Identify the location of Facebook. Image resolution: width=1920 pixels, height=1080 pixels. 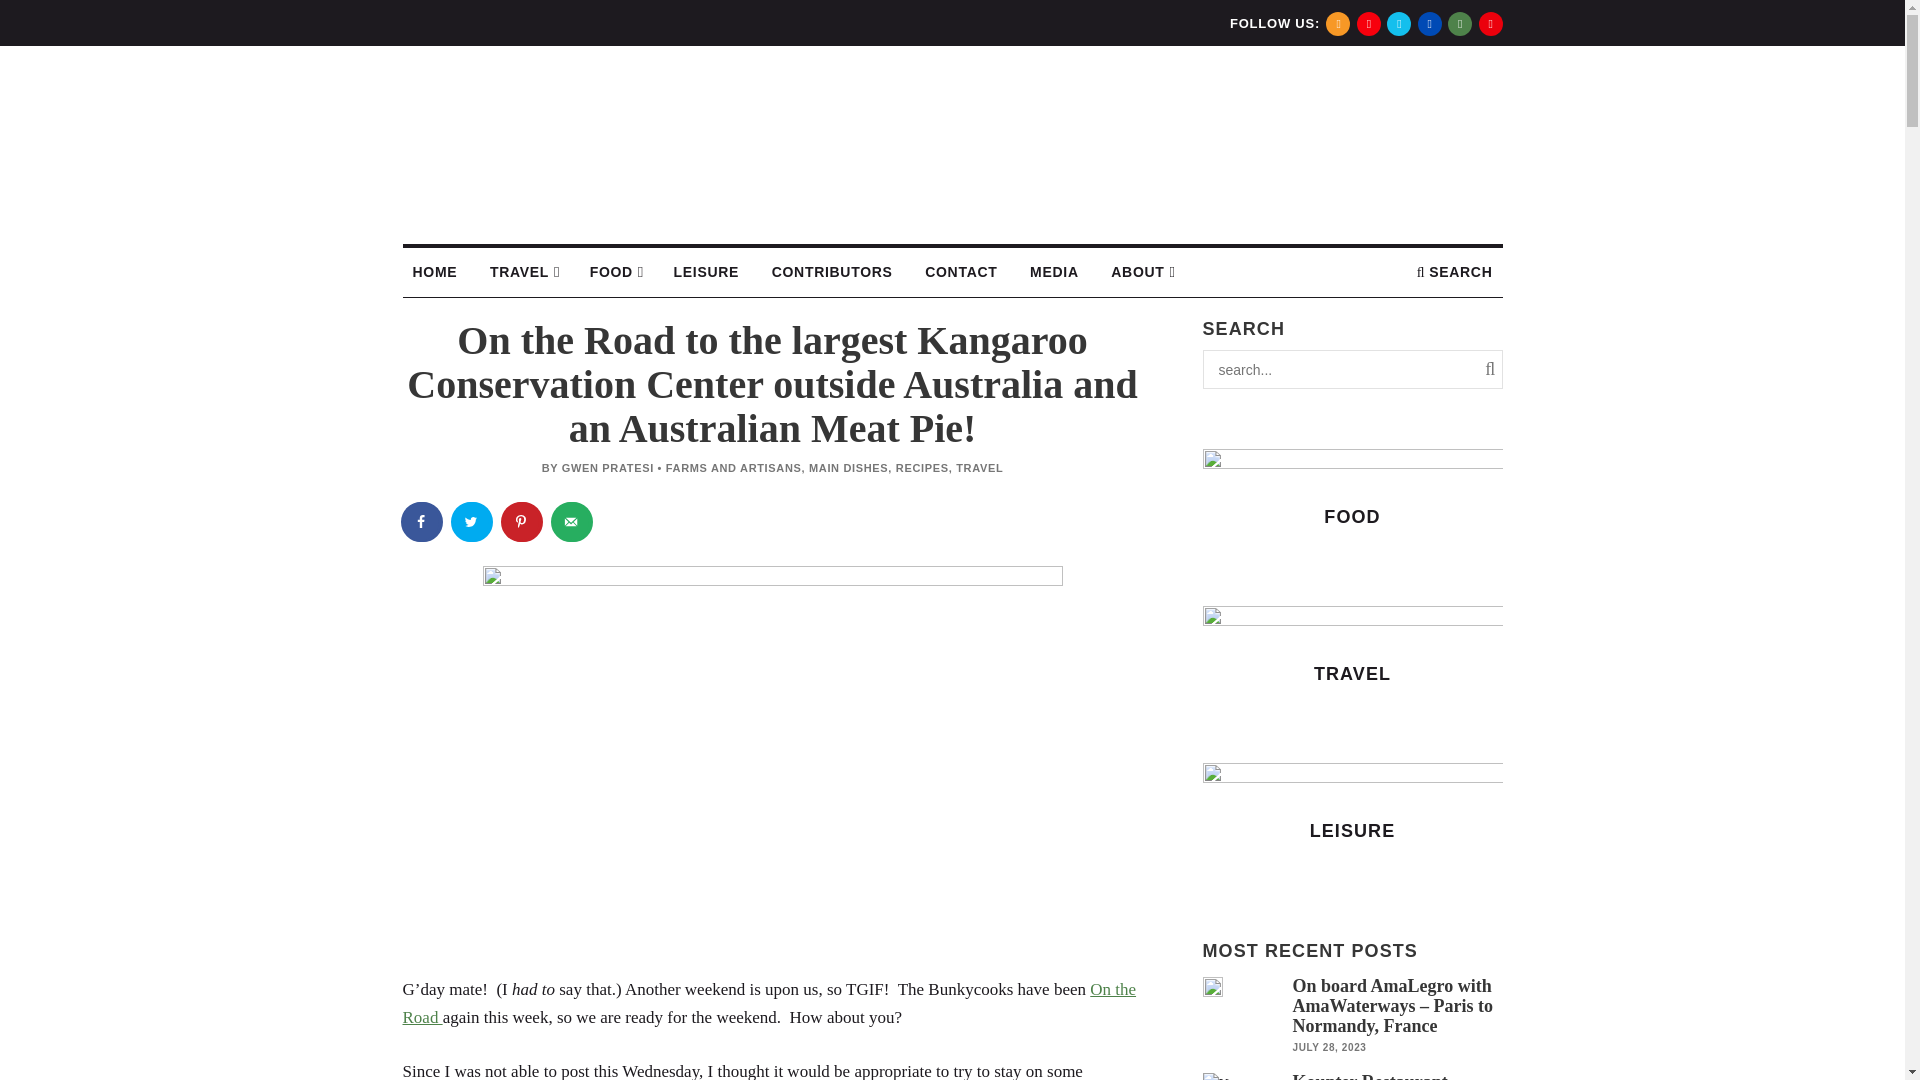
(1430, 23).